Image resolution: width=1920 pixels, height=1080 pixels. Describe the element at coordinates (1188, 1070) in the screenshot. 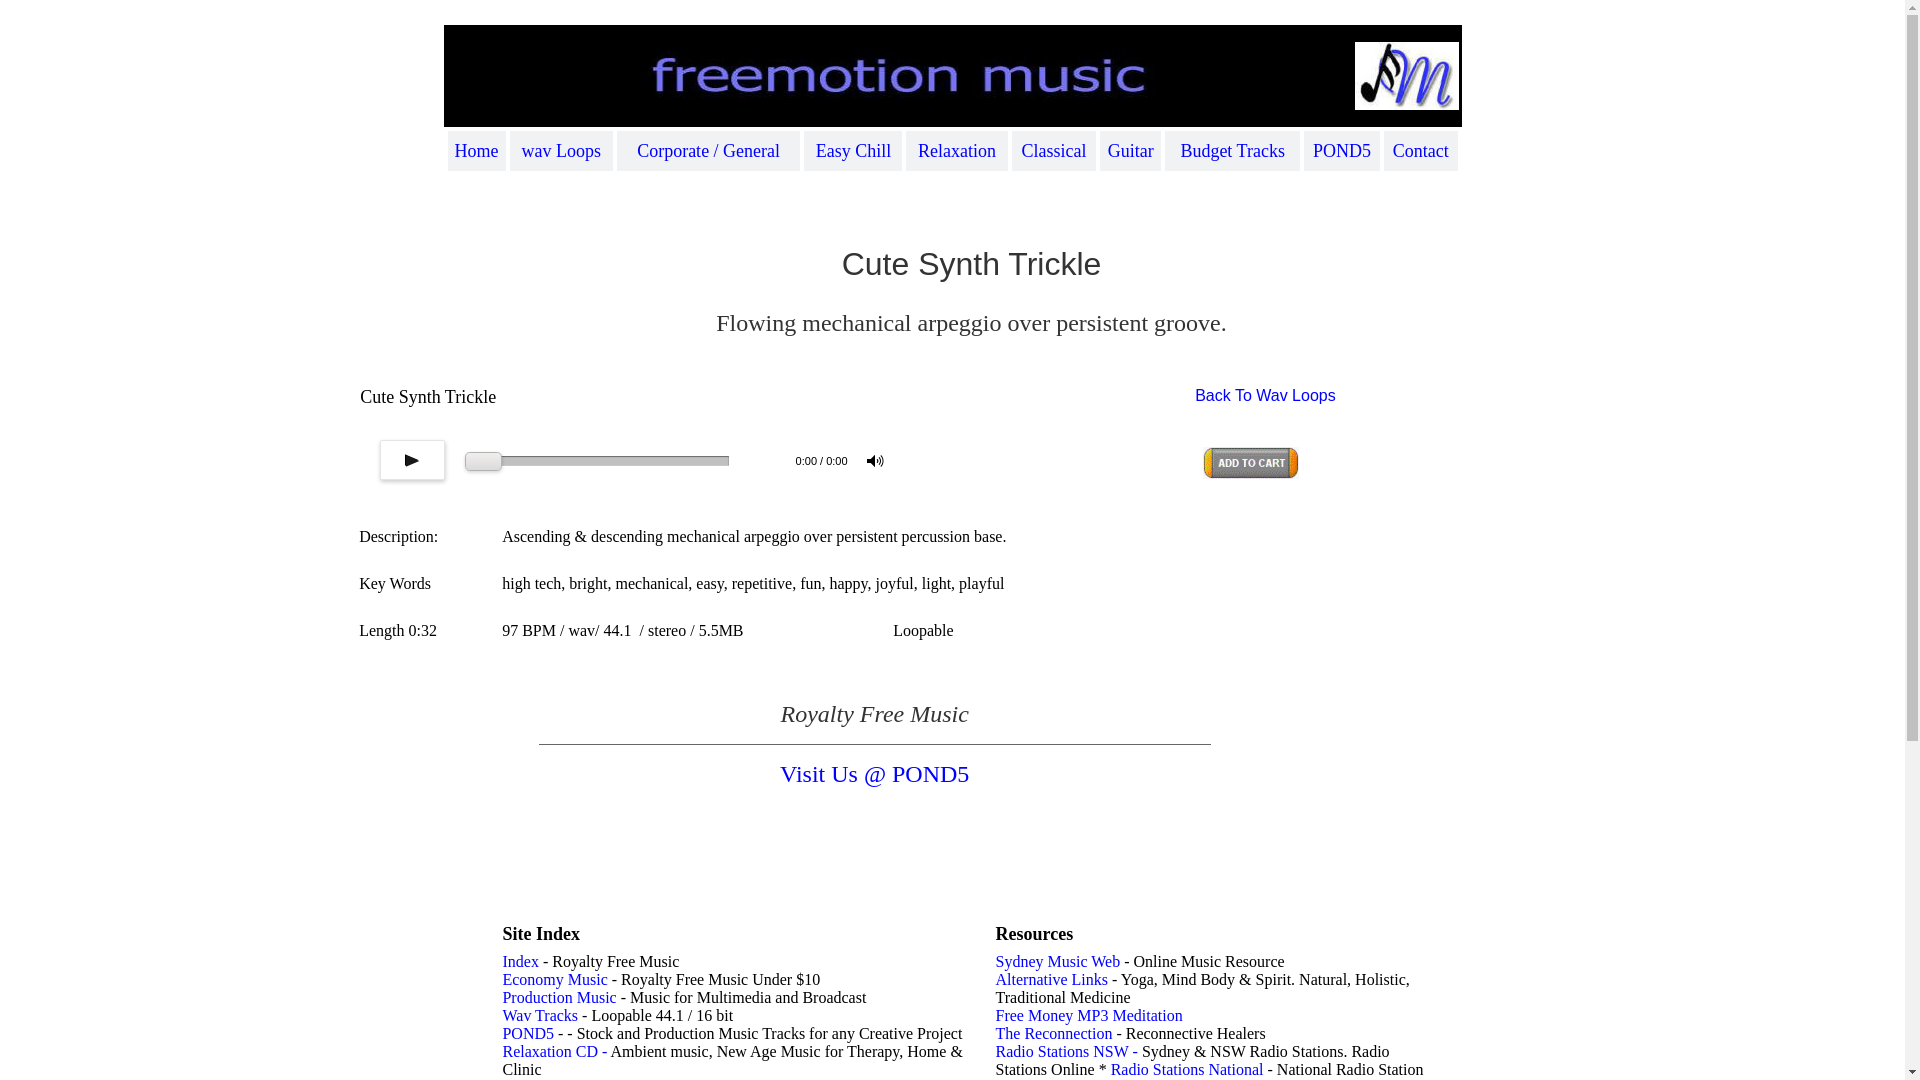

I see `Radio Stations National` at that location.